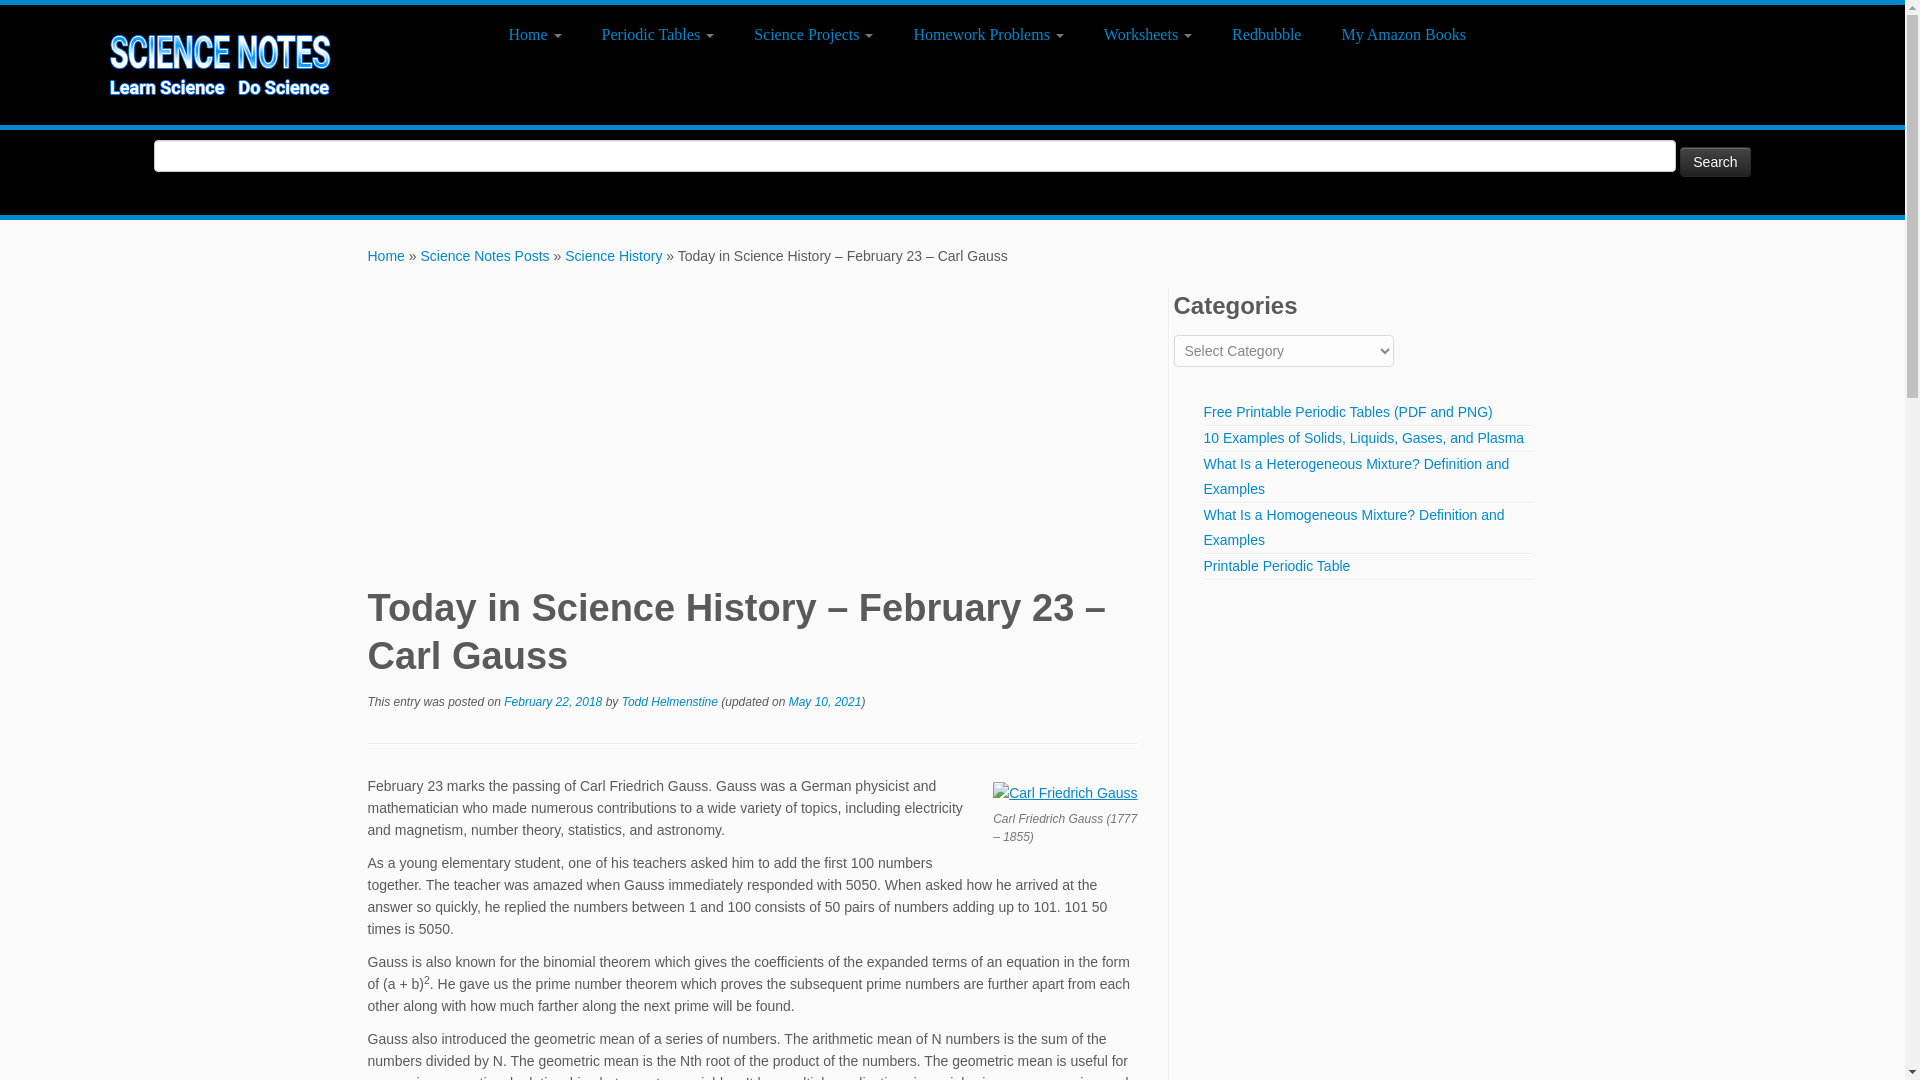  I want to click on Search, so click(1714, 160).